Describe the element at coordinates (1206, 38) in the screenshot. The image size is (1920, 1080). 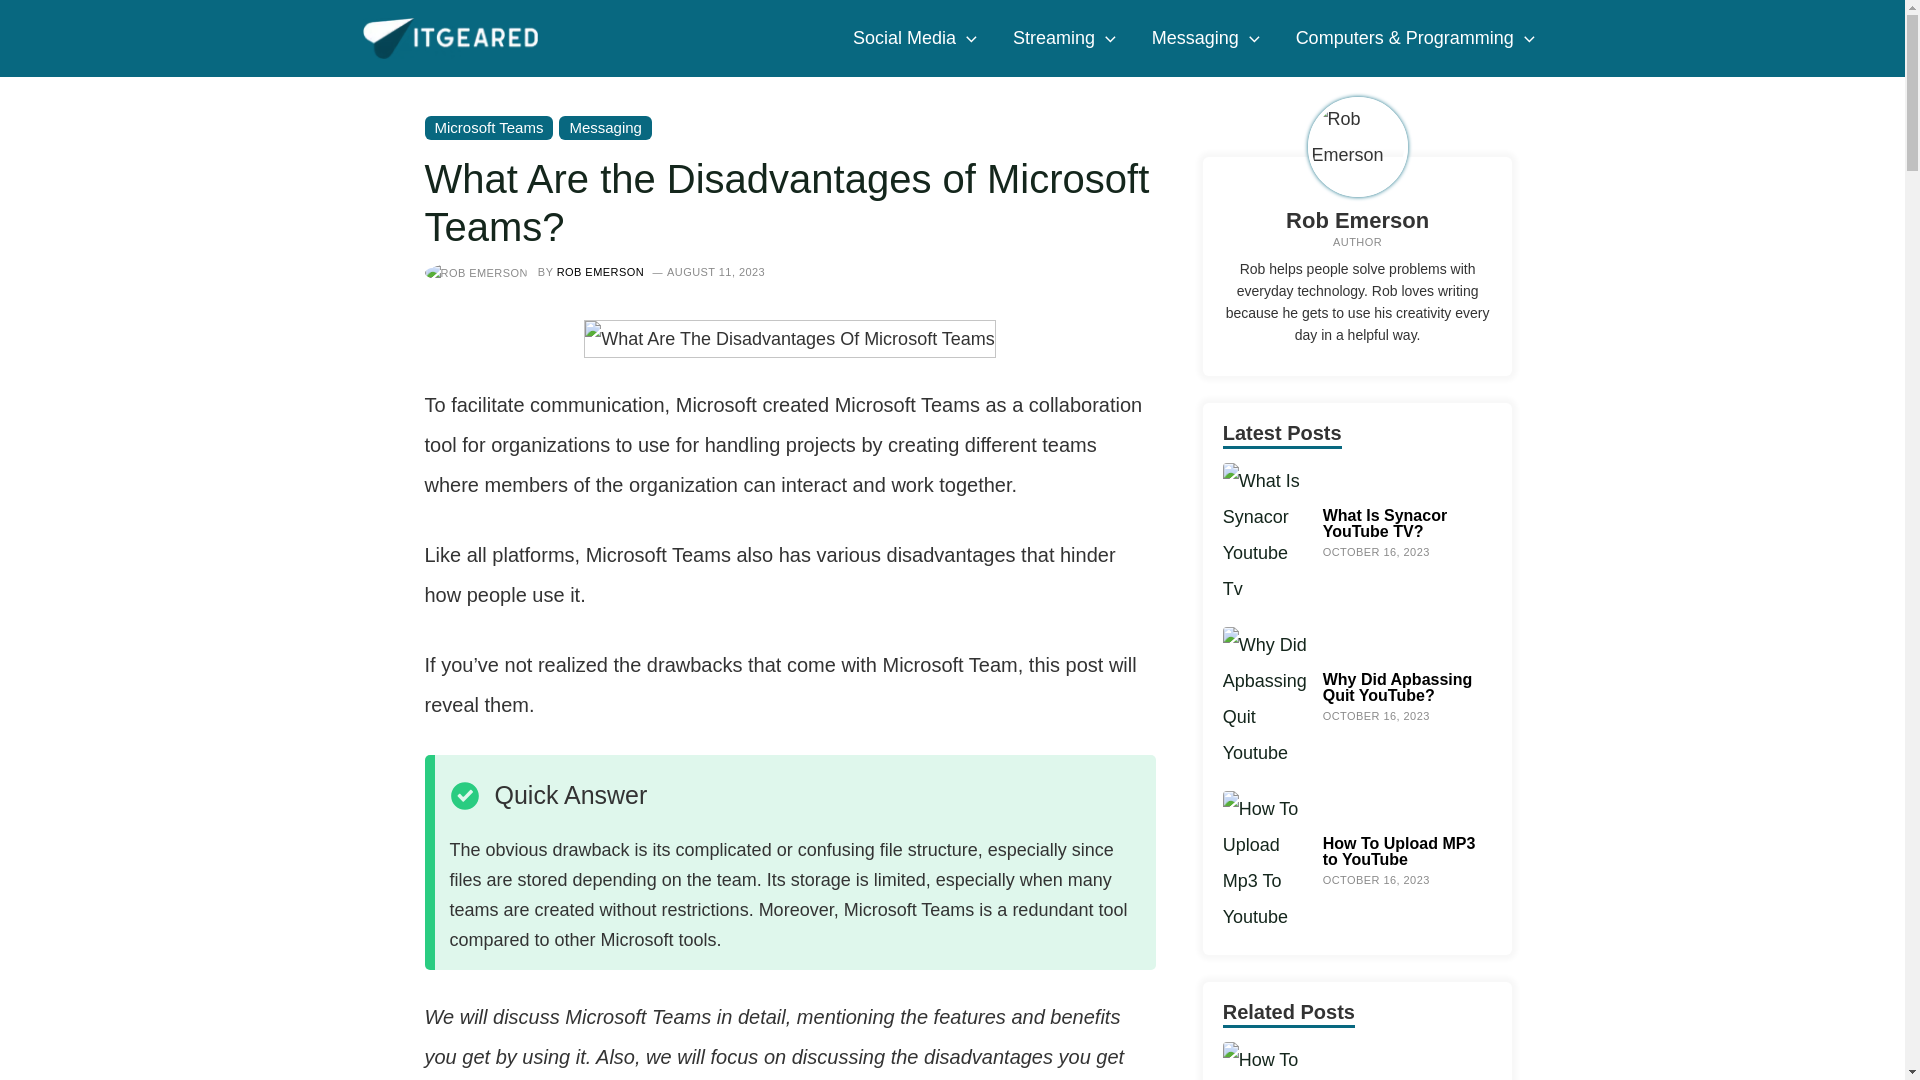
I see `Messaging` at that location.